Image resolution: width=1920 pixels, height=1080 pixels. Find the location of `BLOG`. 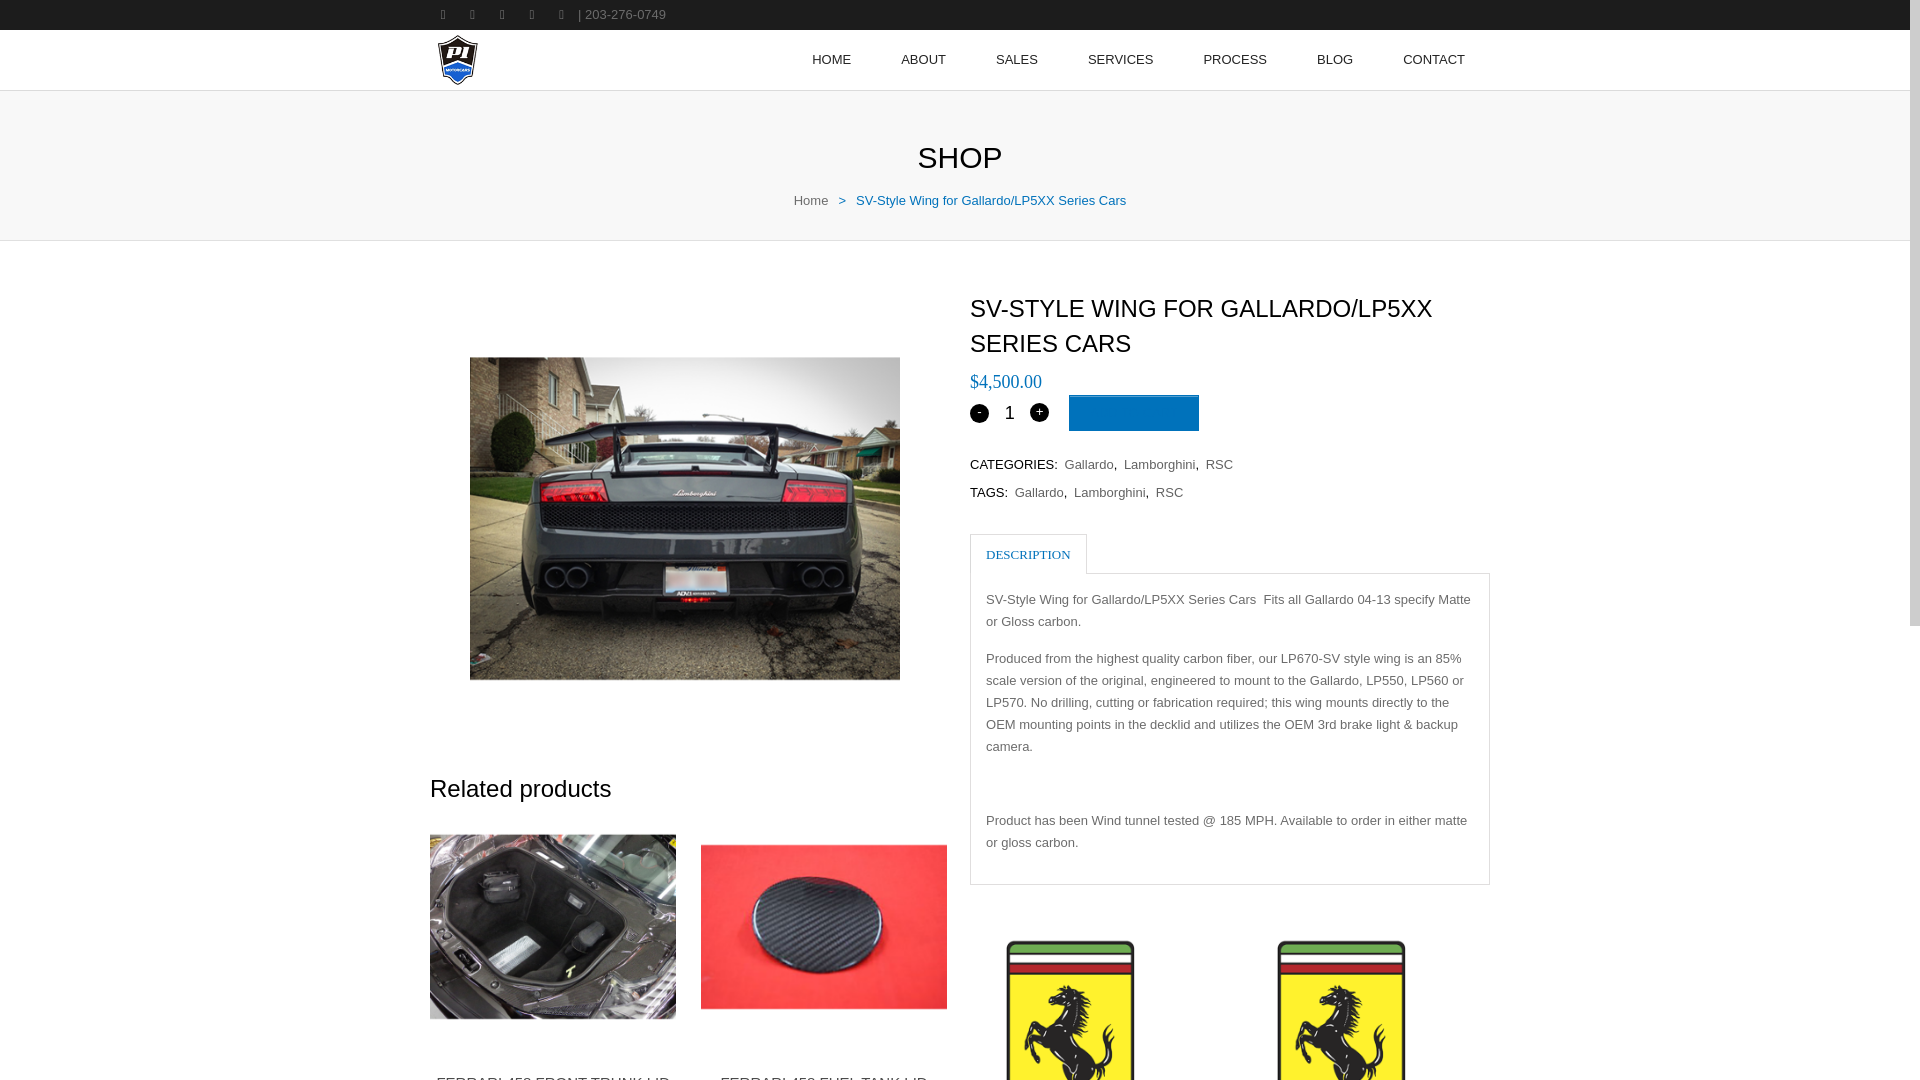

BLOG is located at coordinates (1335, 60).